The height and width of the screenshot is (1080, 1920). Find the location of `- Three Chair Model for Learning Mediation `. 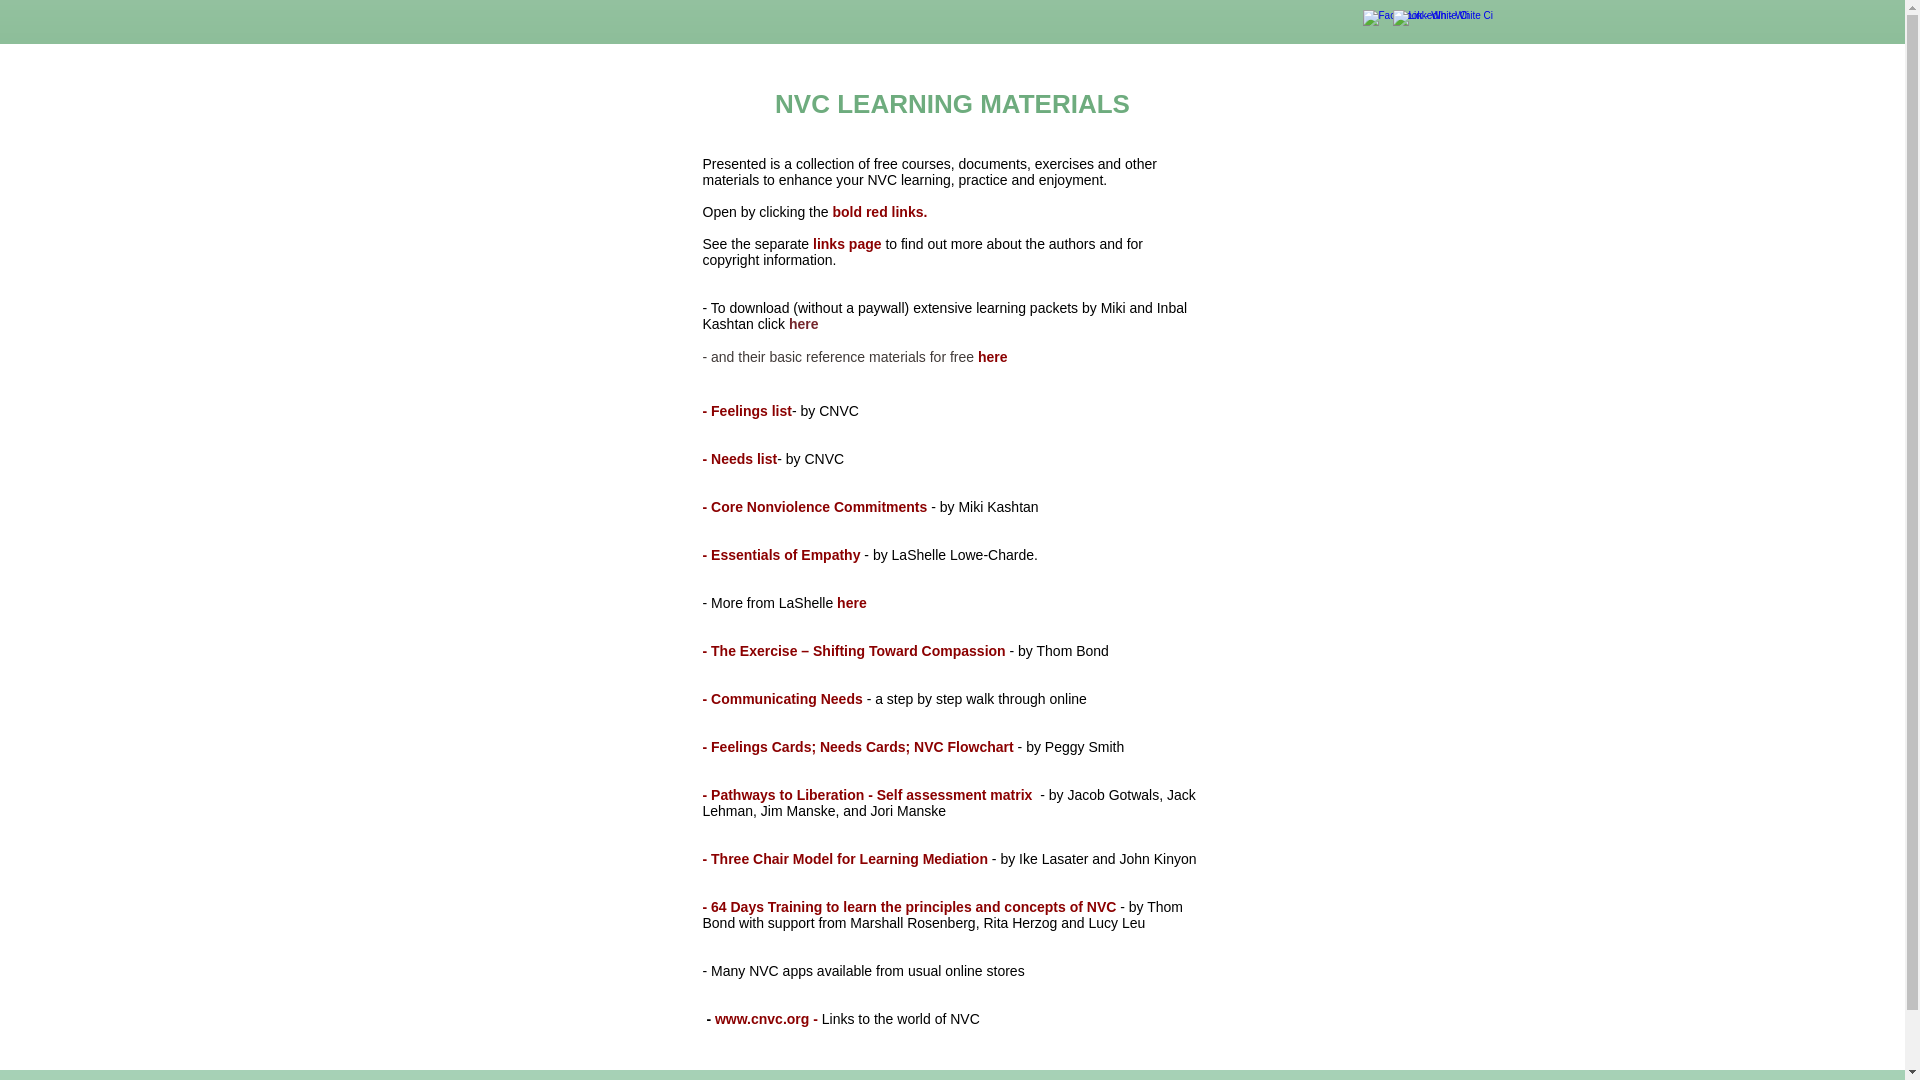

- Three Chair Model for Learning Mediation  is located at coordinates (846, 859).